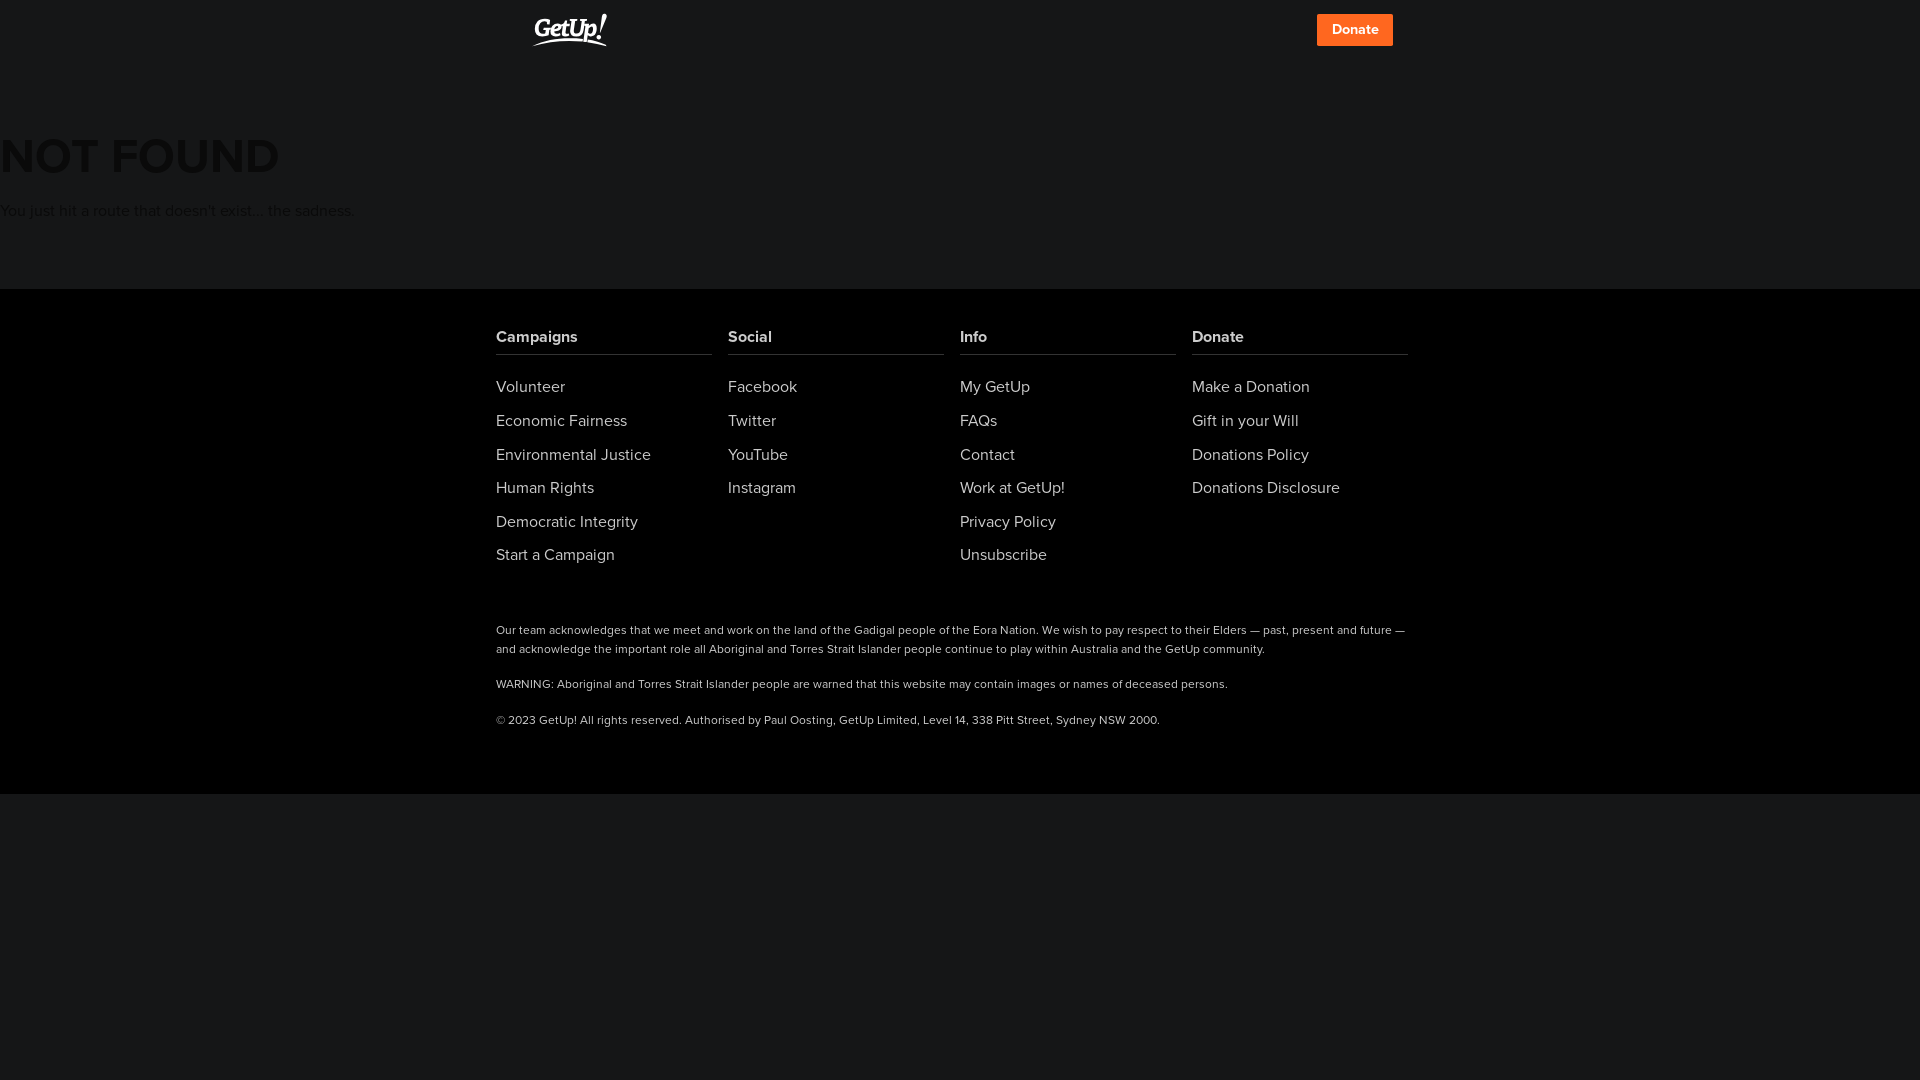 The height and width of the screenshot is (1080, 1920). What do you see at coordinates (762, 488) in the screenshot?
I see `Instagram` at bounding box center [762, 488].